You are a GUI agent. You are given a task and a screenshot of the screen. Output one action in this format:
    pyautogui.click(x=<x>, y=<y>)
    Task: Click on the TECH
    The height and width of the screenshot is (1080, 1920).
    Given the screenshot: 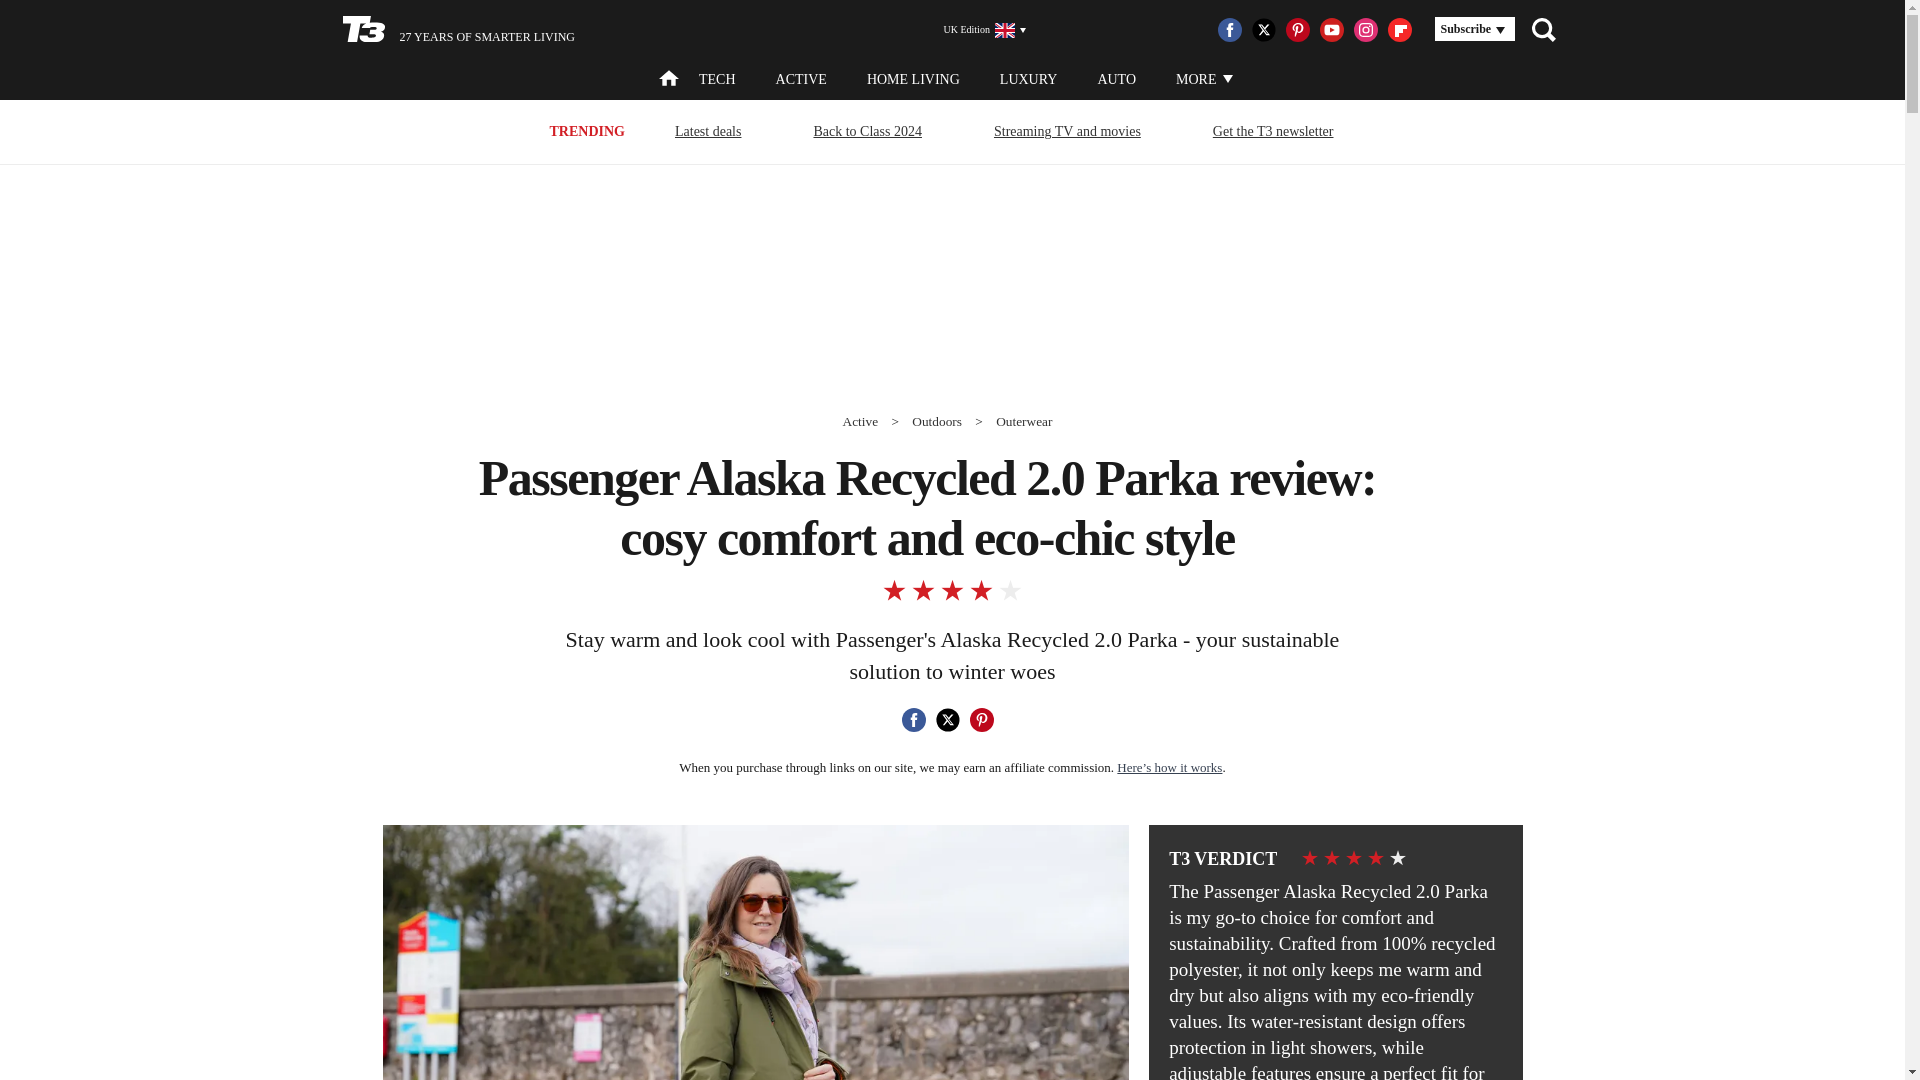 What is the action you would take?
    pyautogui.click(x=716, y=80)
    